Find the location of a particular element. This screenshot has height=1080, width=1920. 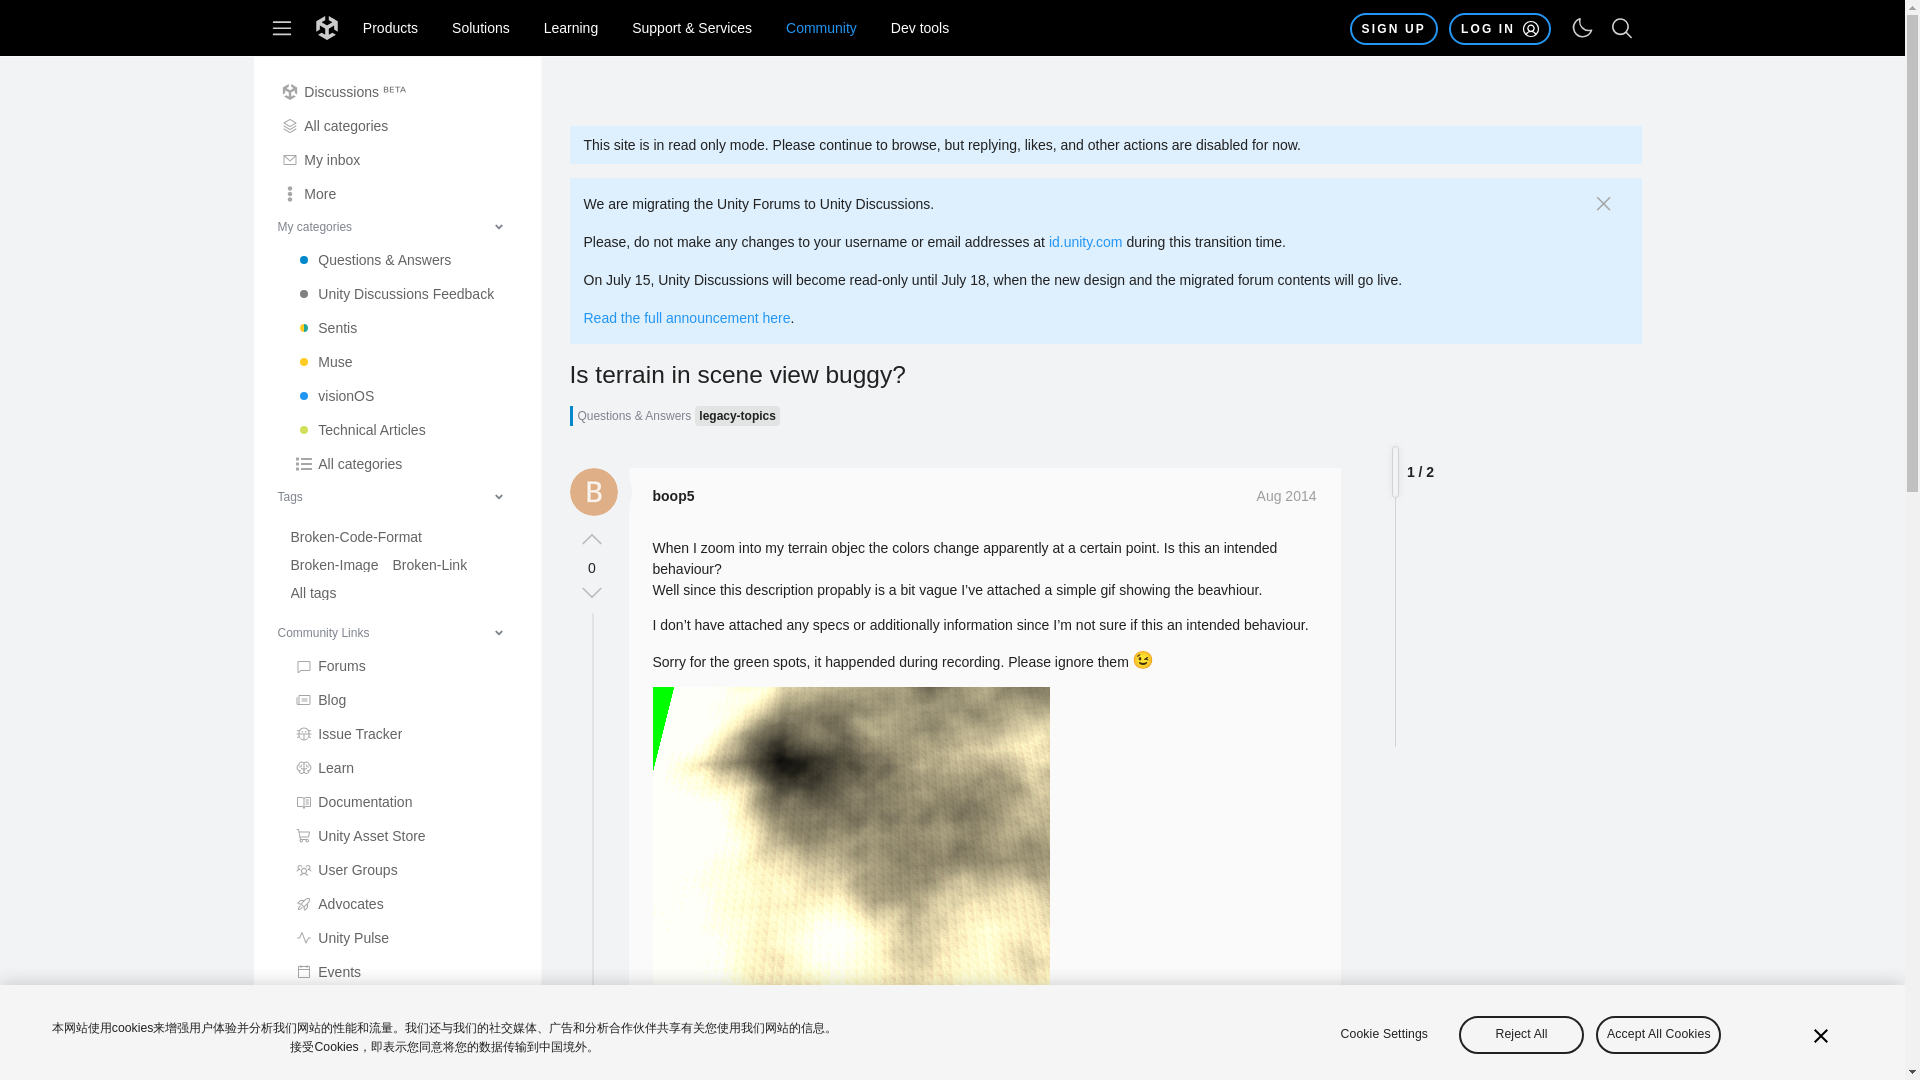

All categories is located at coordinates (397, 126).